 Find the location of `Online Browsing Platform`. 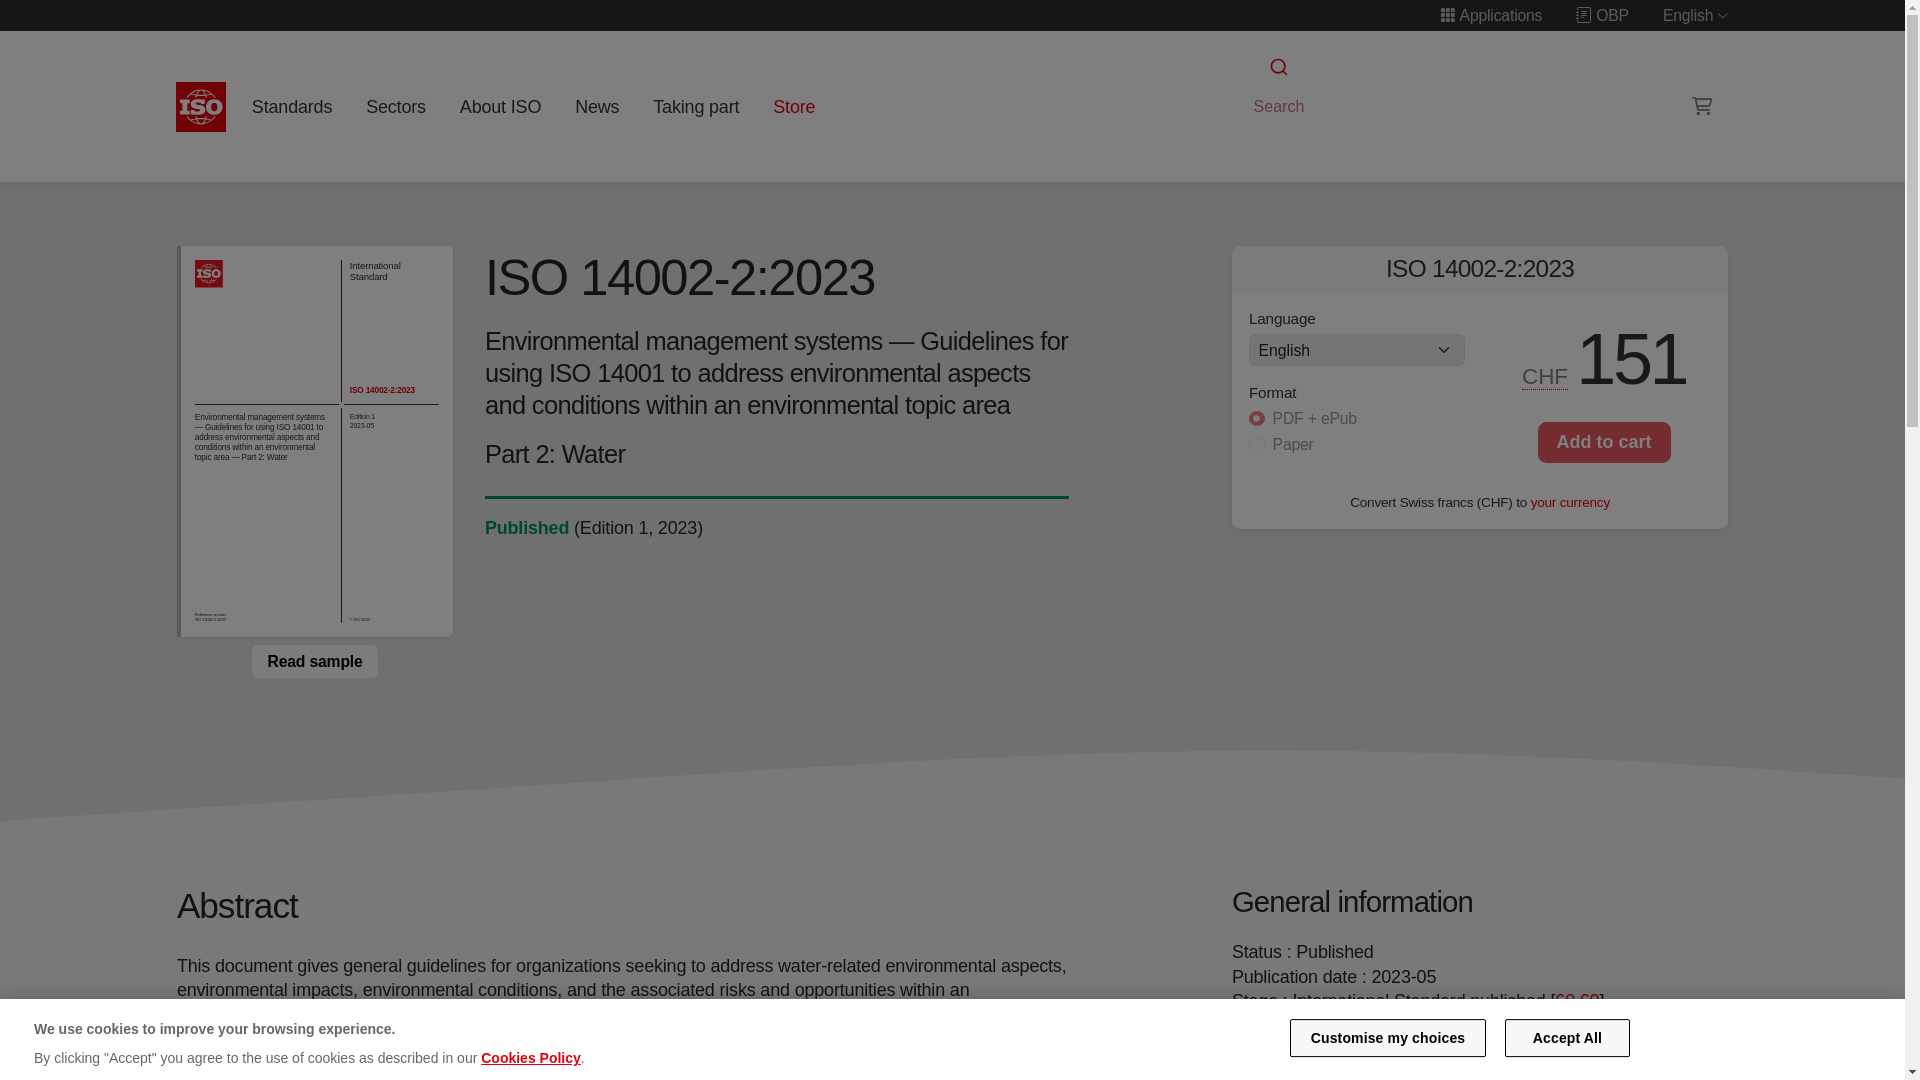

Online Browsing Platform is located at coordinates (1602, 15).